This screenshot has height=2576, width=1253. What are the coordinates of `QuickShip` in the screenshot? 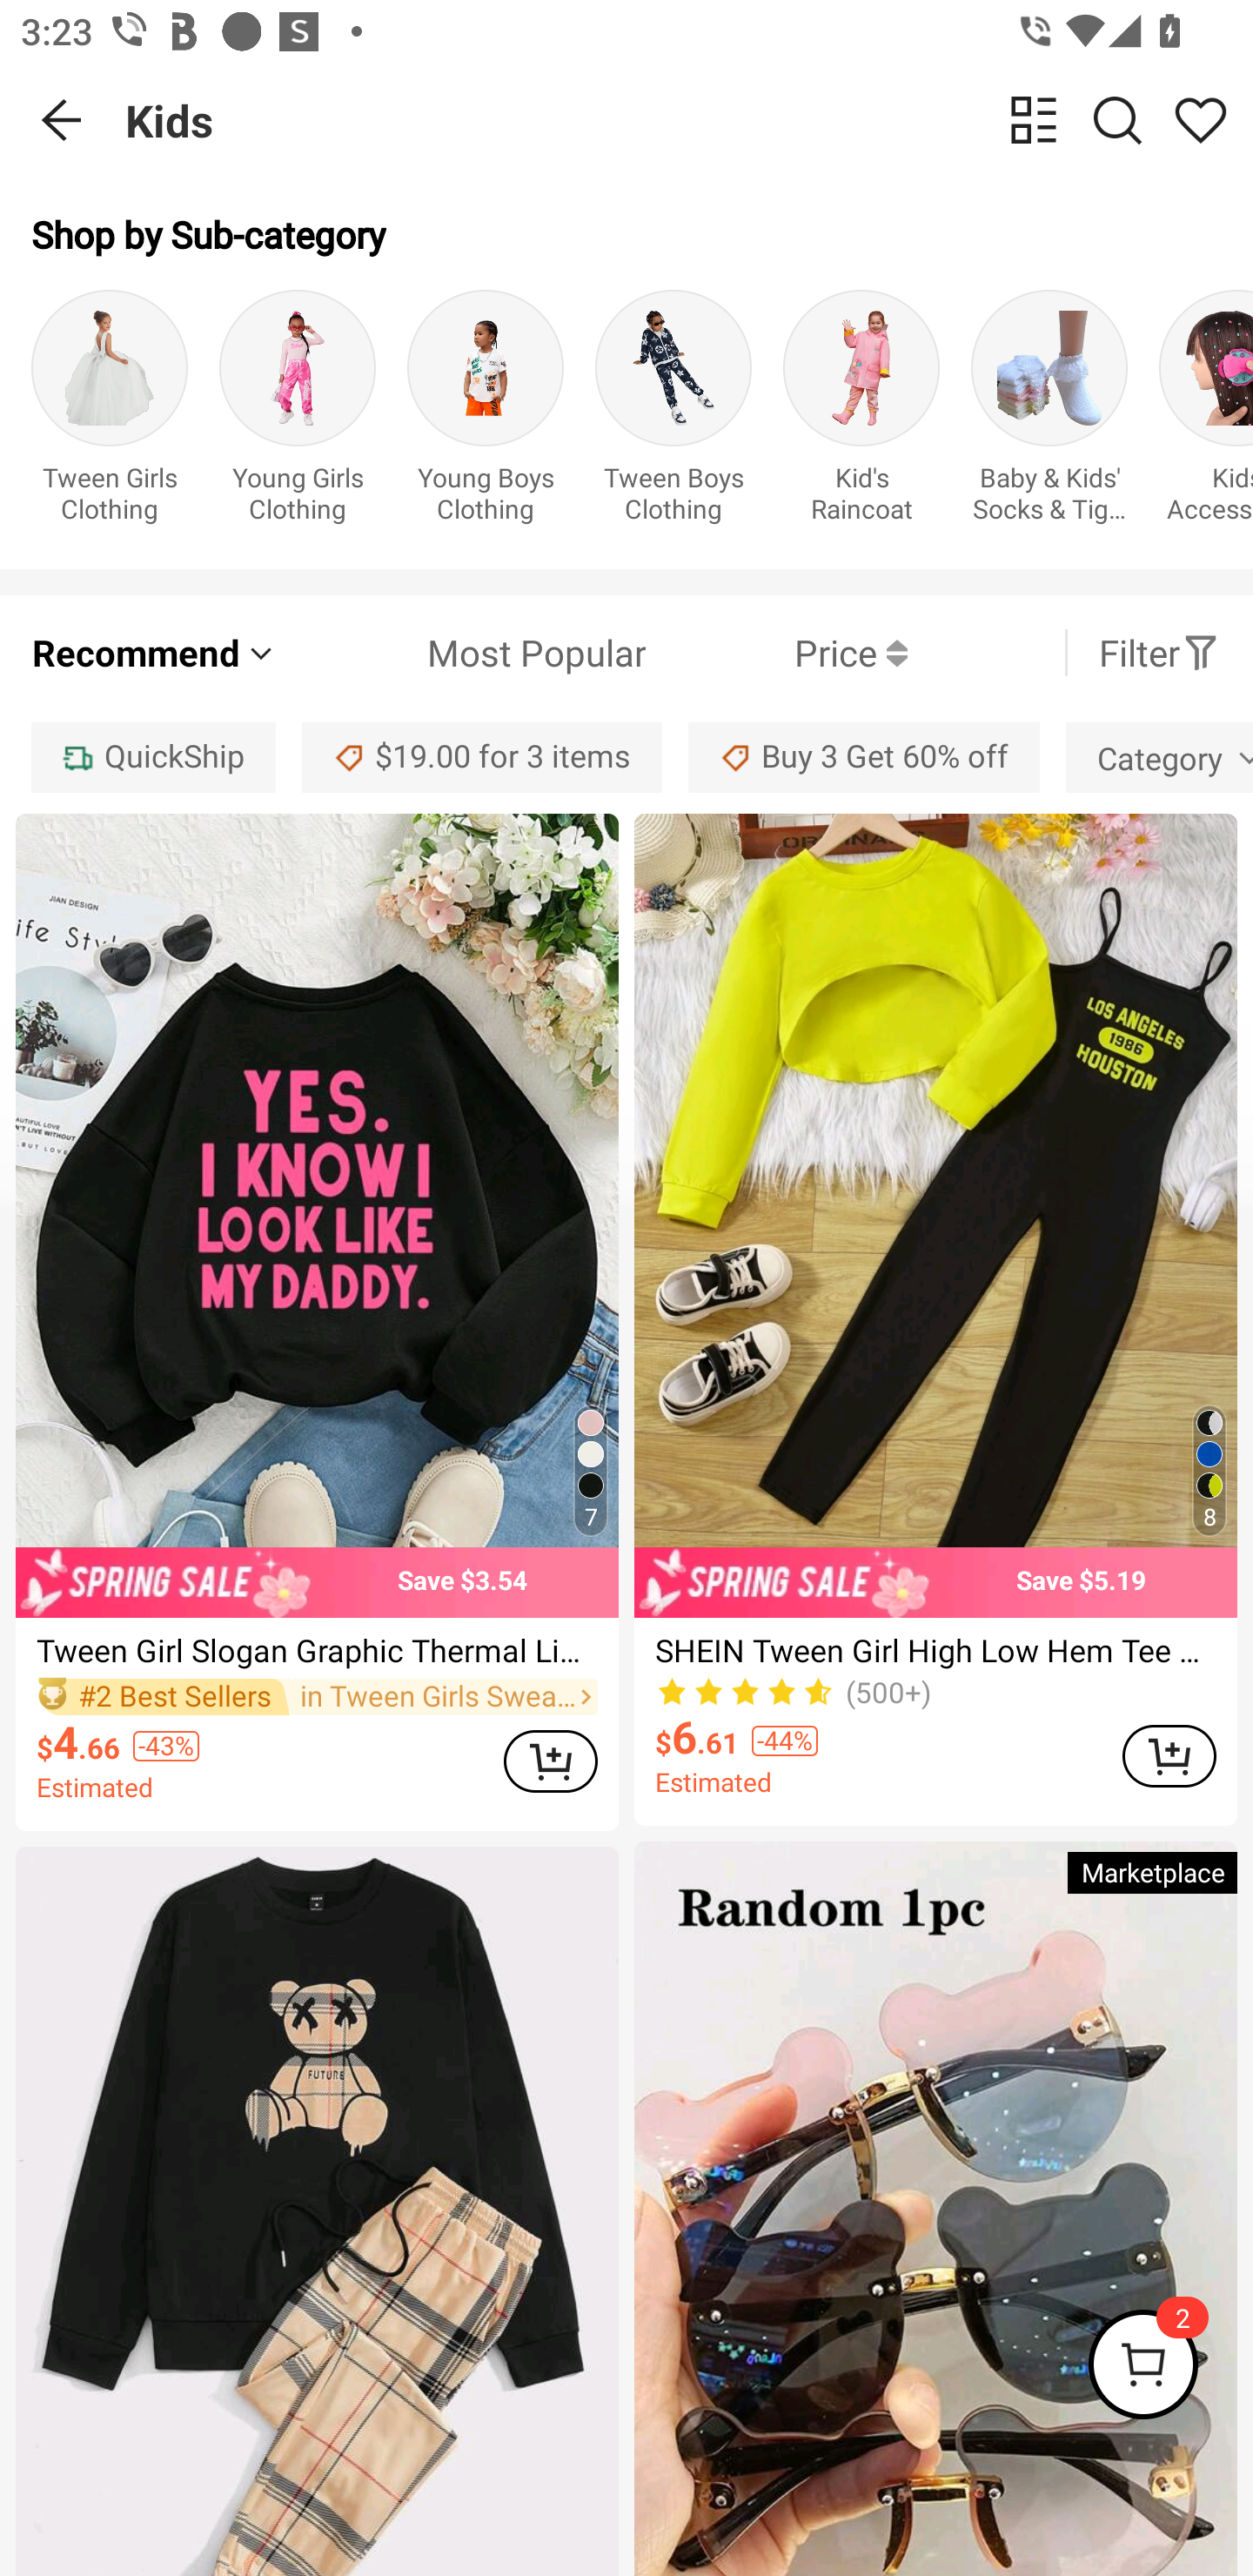 It's located at (153, 757).